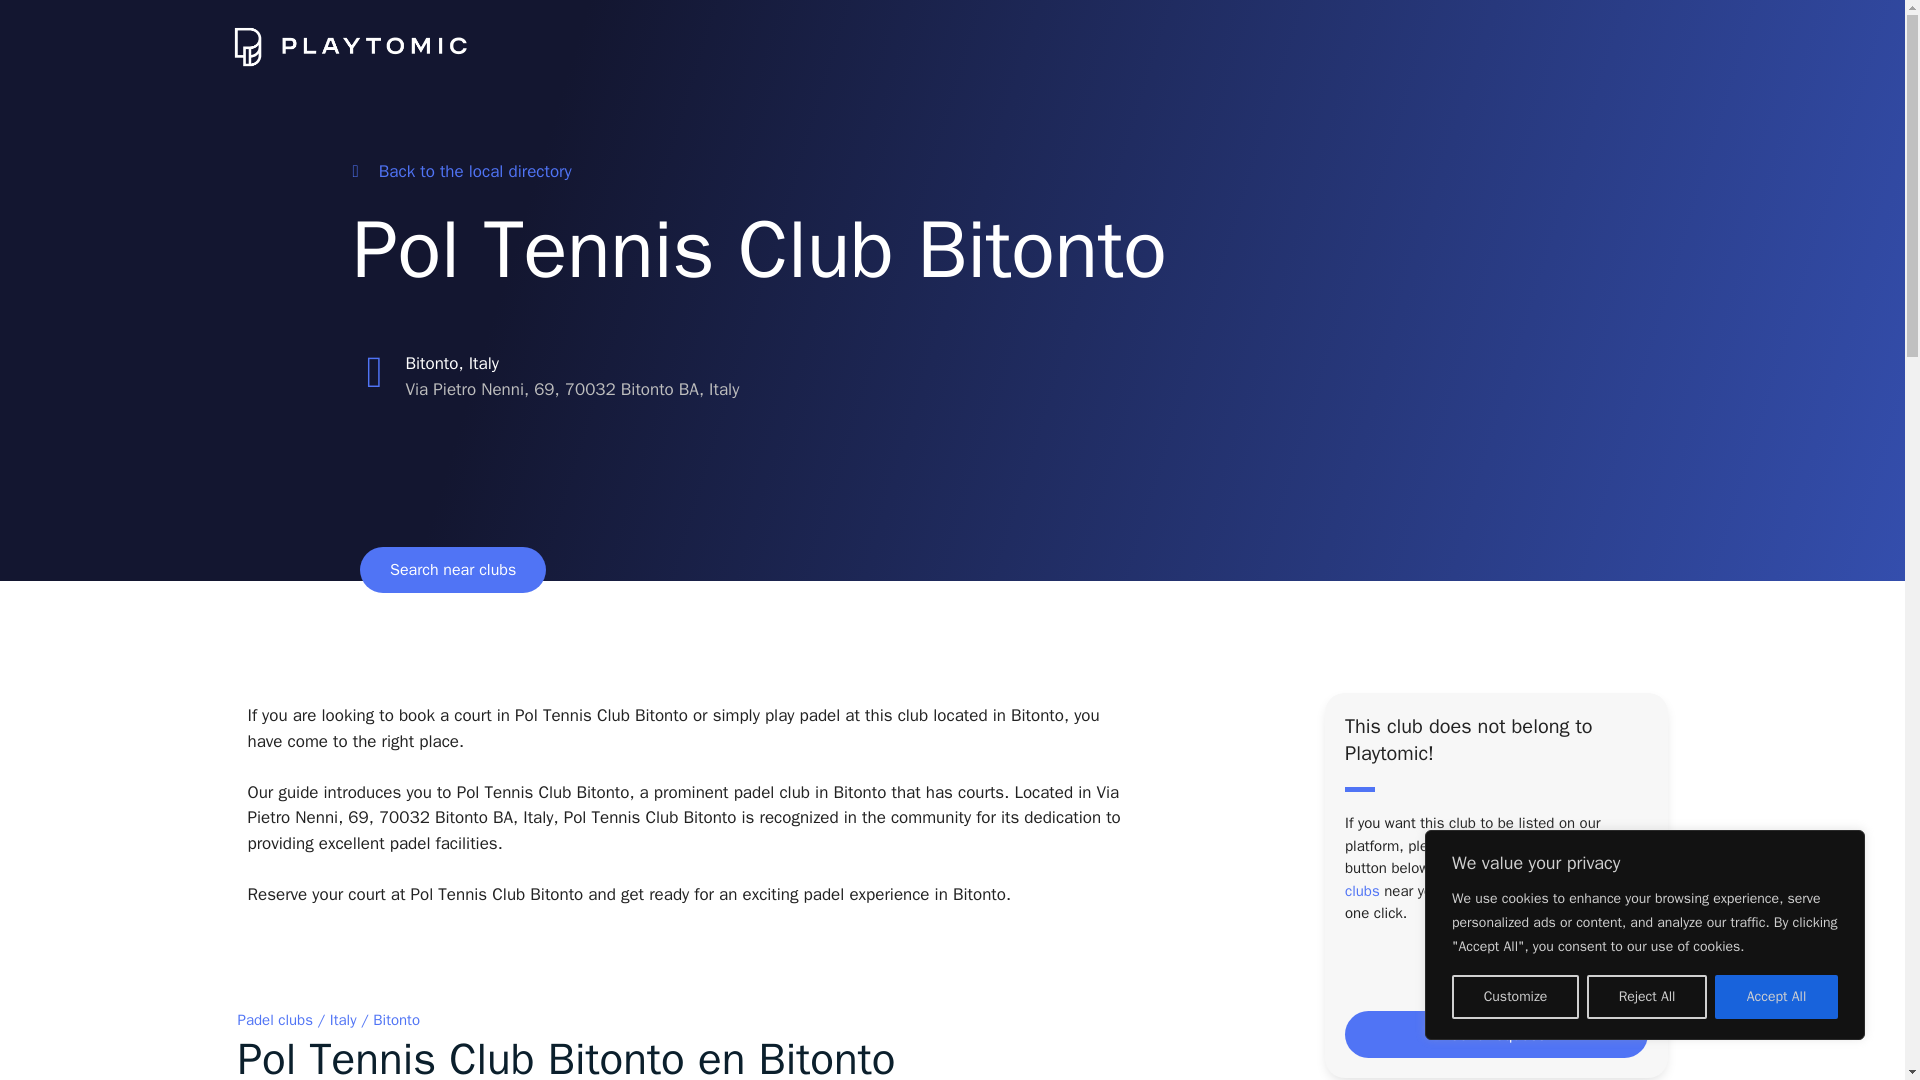  I want to click on Back to the local directory, so click(460, 171).